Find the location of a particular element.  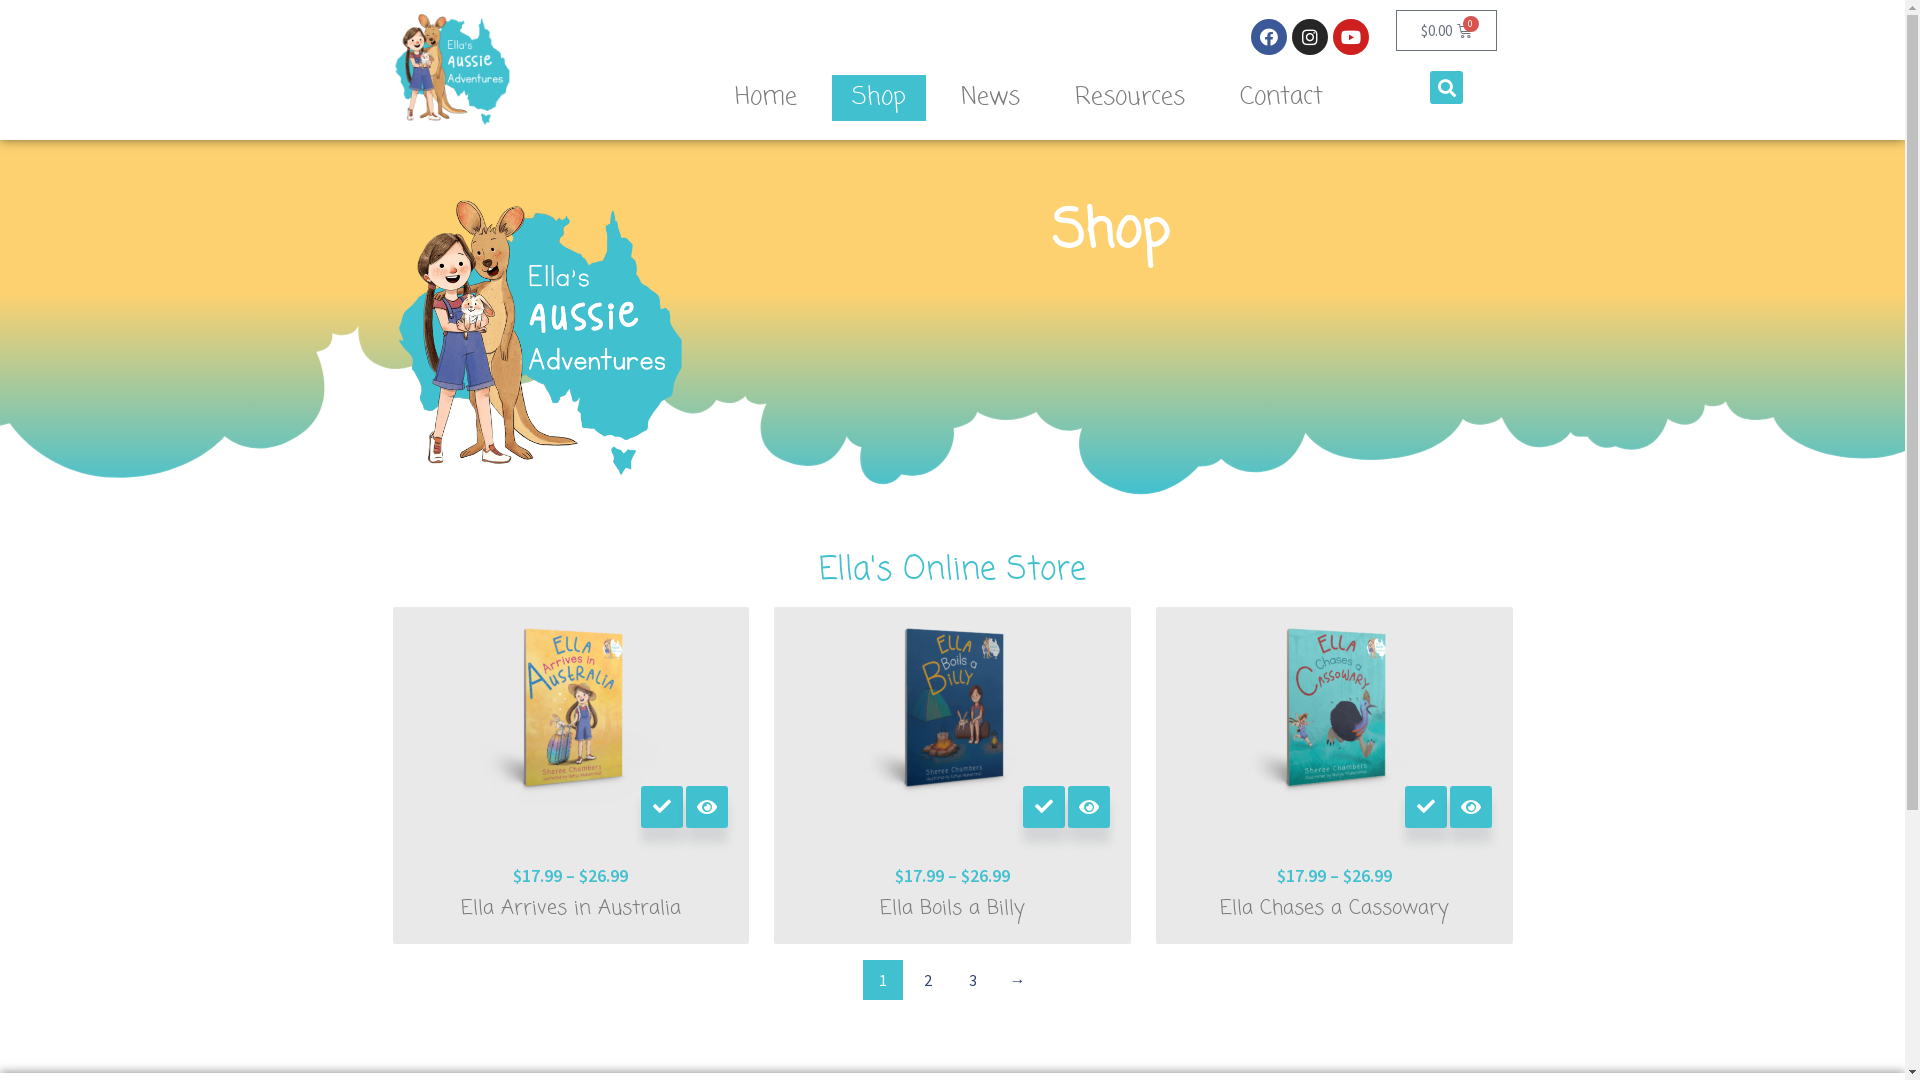

Select Options is located at coordinates (662, 807).